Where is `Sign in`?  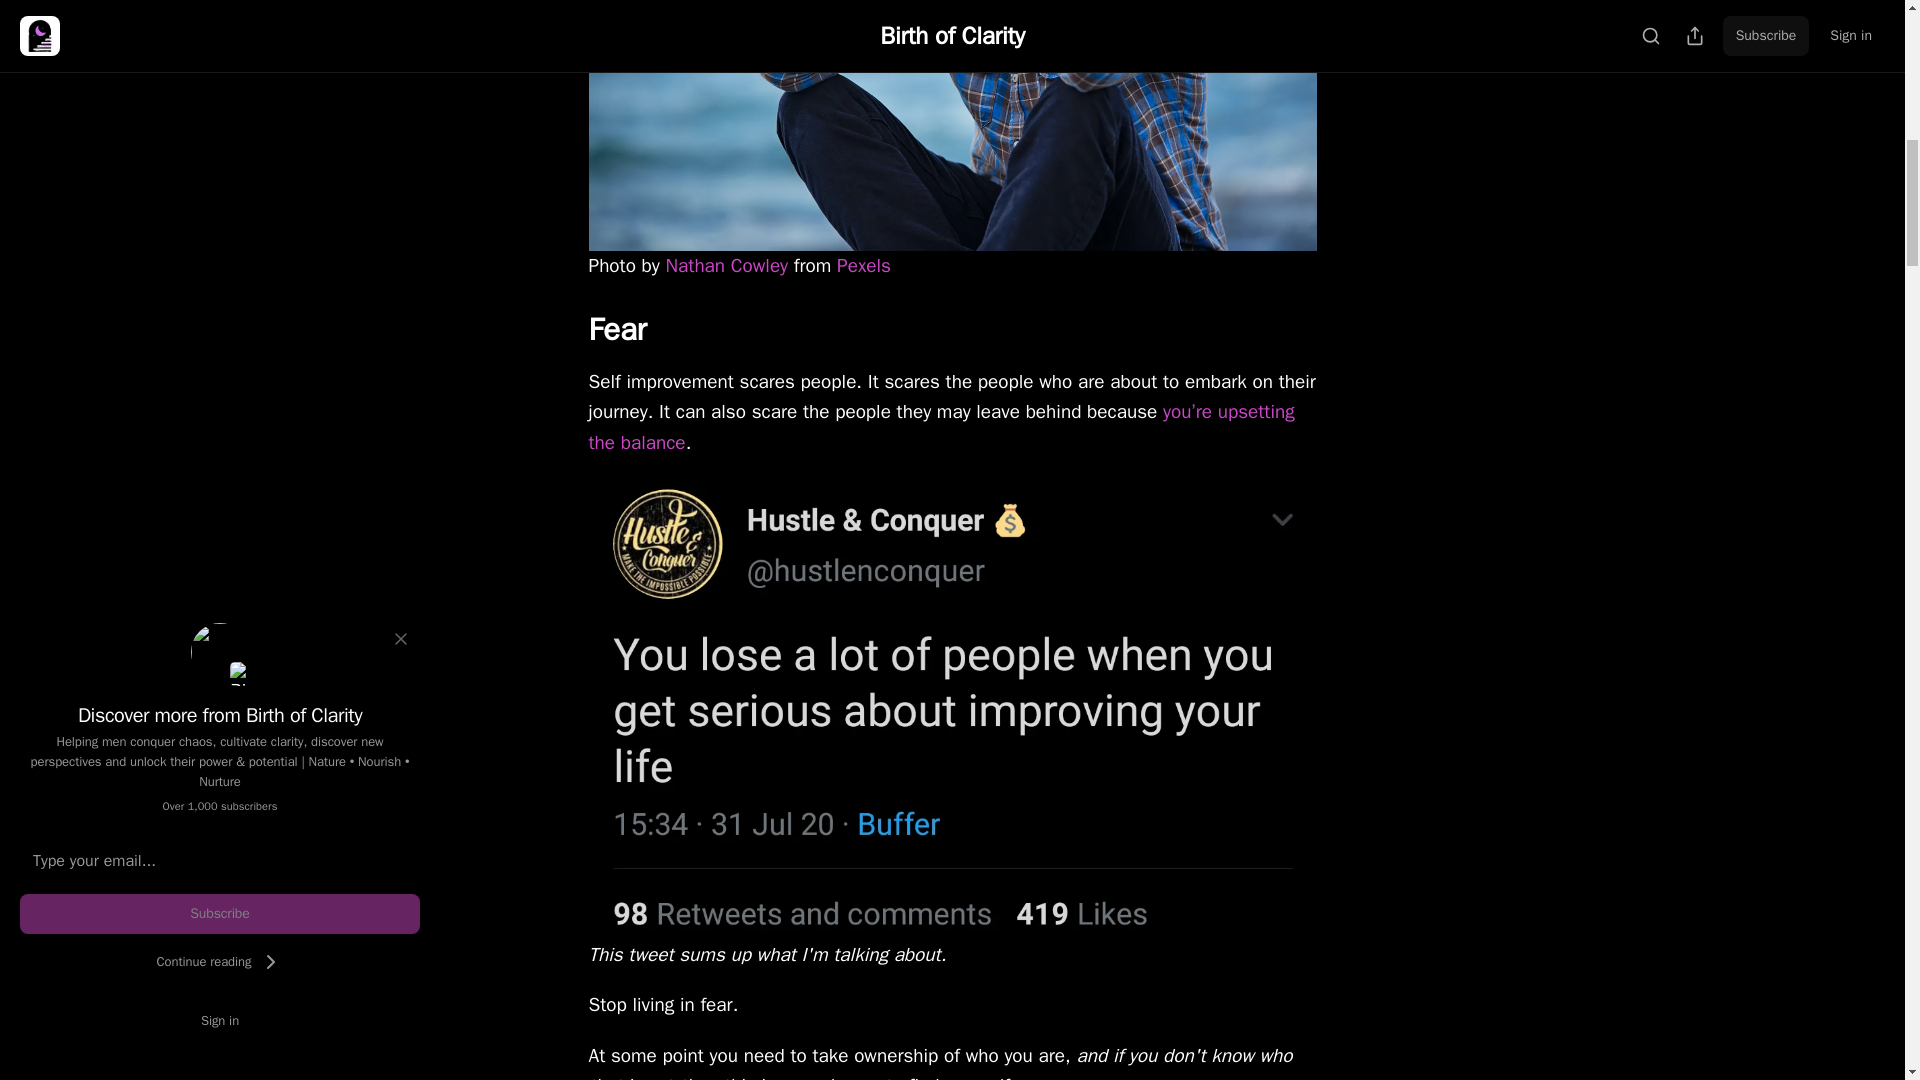 Sign in is located at coordinates (220, 1020).